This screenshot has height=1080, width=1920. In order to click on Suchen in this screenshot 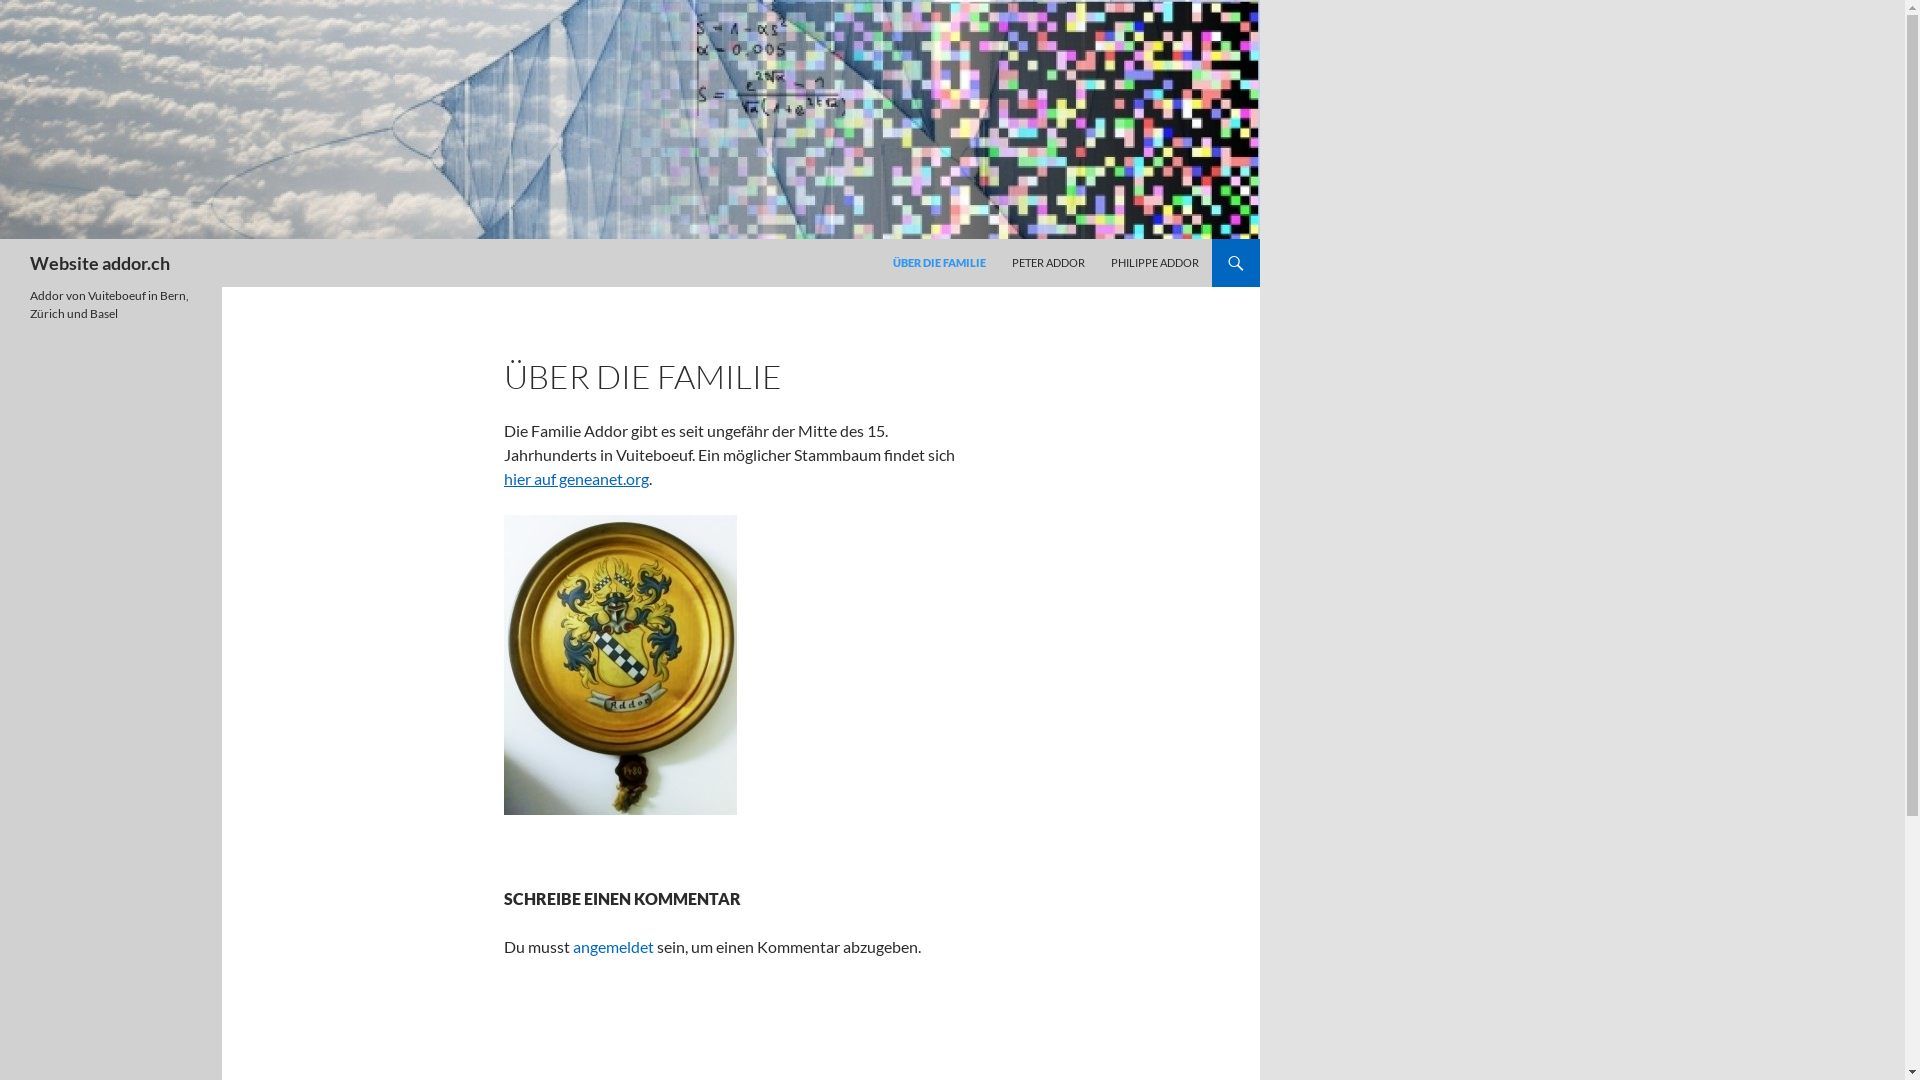, I will do `click(6, 240)`.